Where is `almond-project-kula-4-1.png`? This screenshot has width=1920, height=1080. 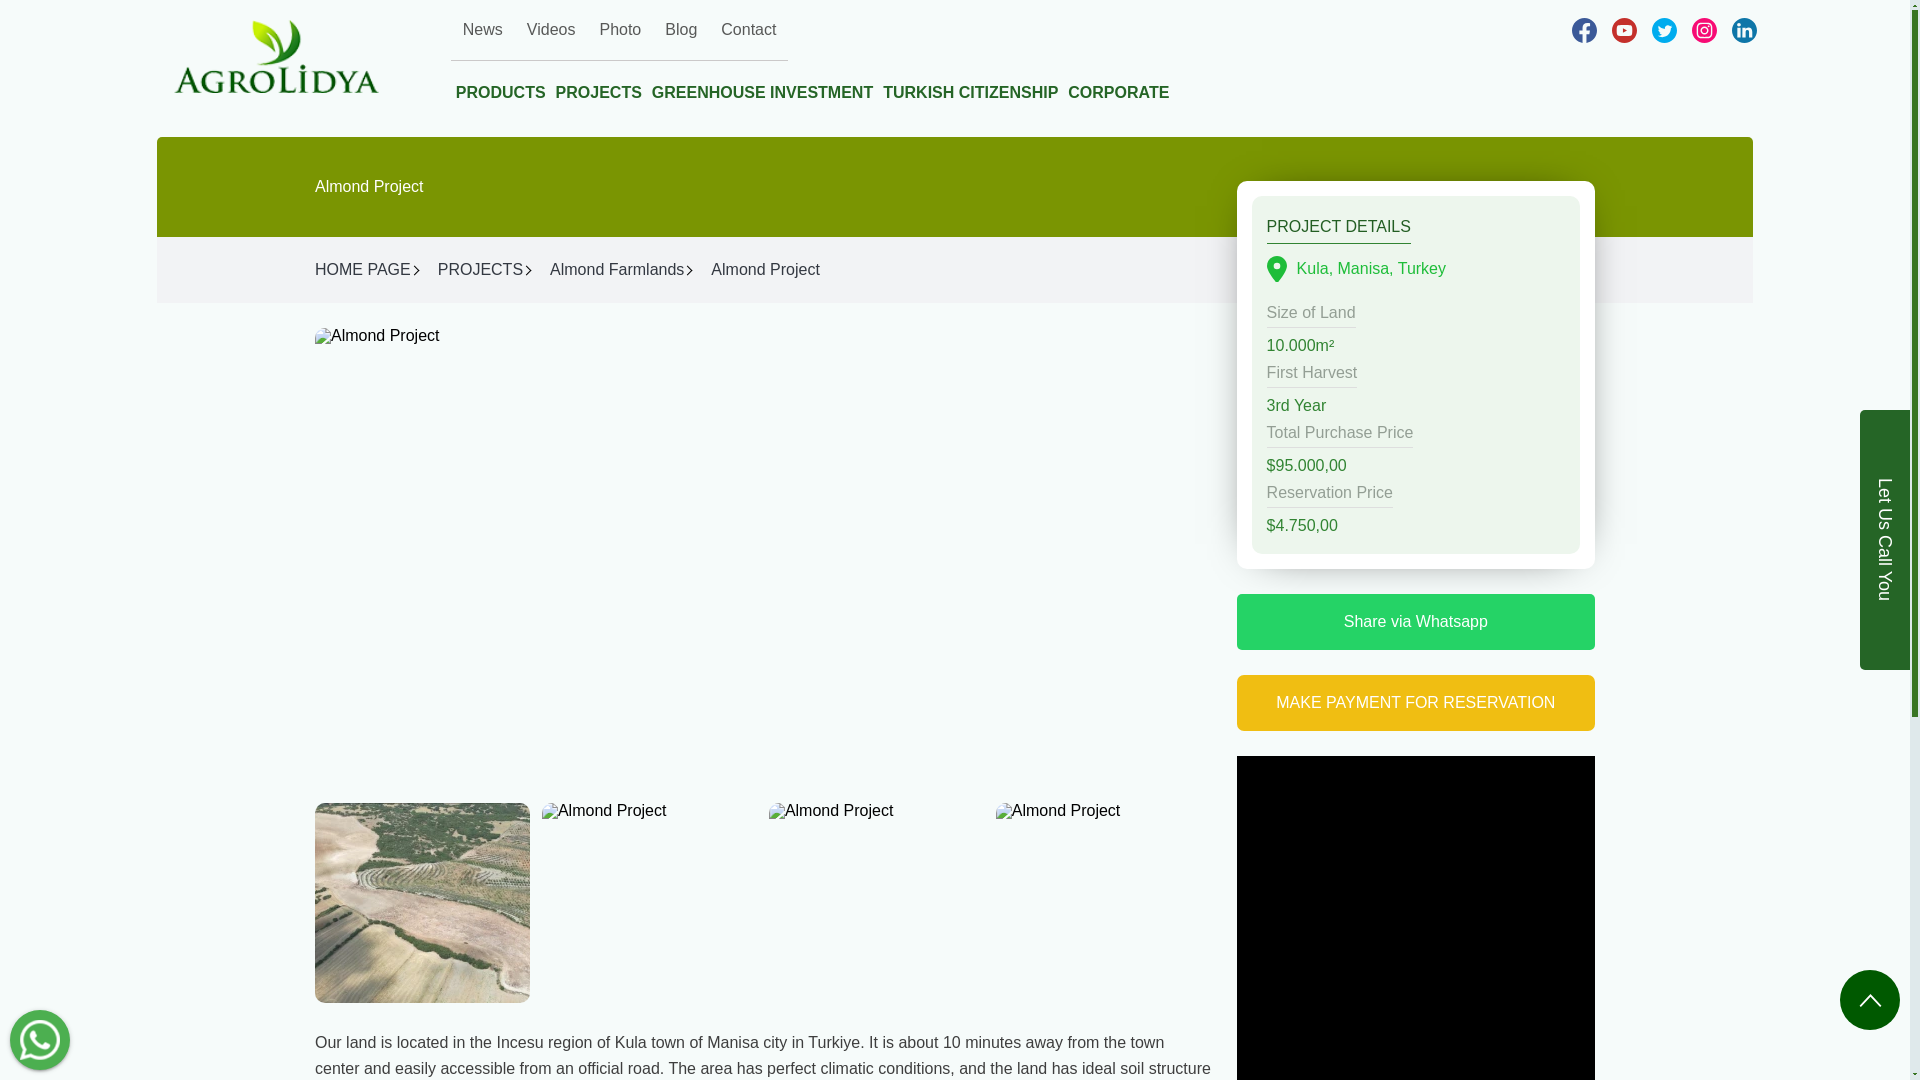 almond-project-kula-4-1.png is located at coordinates (876, 903).